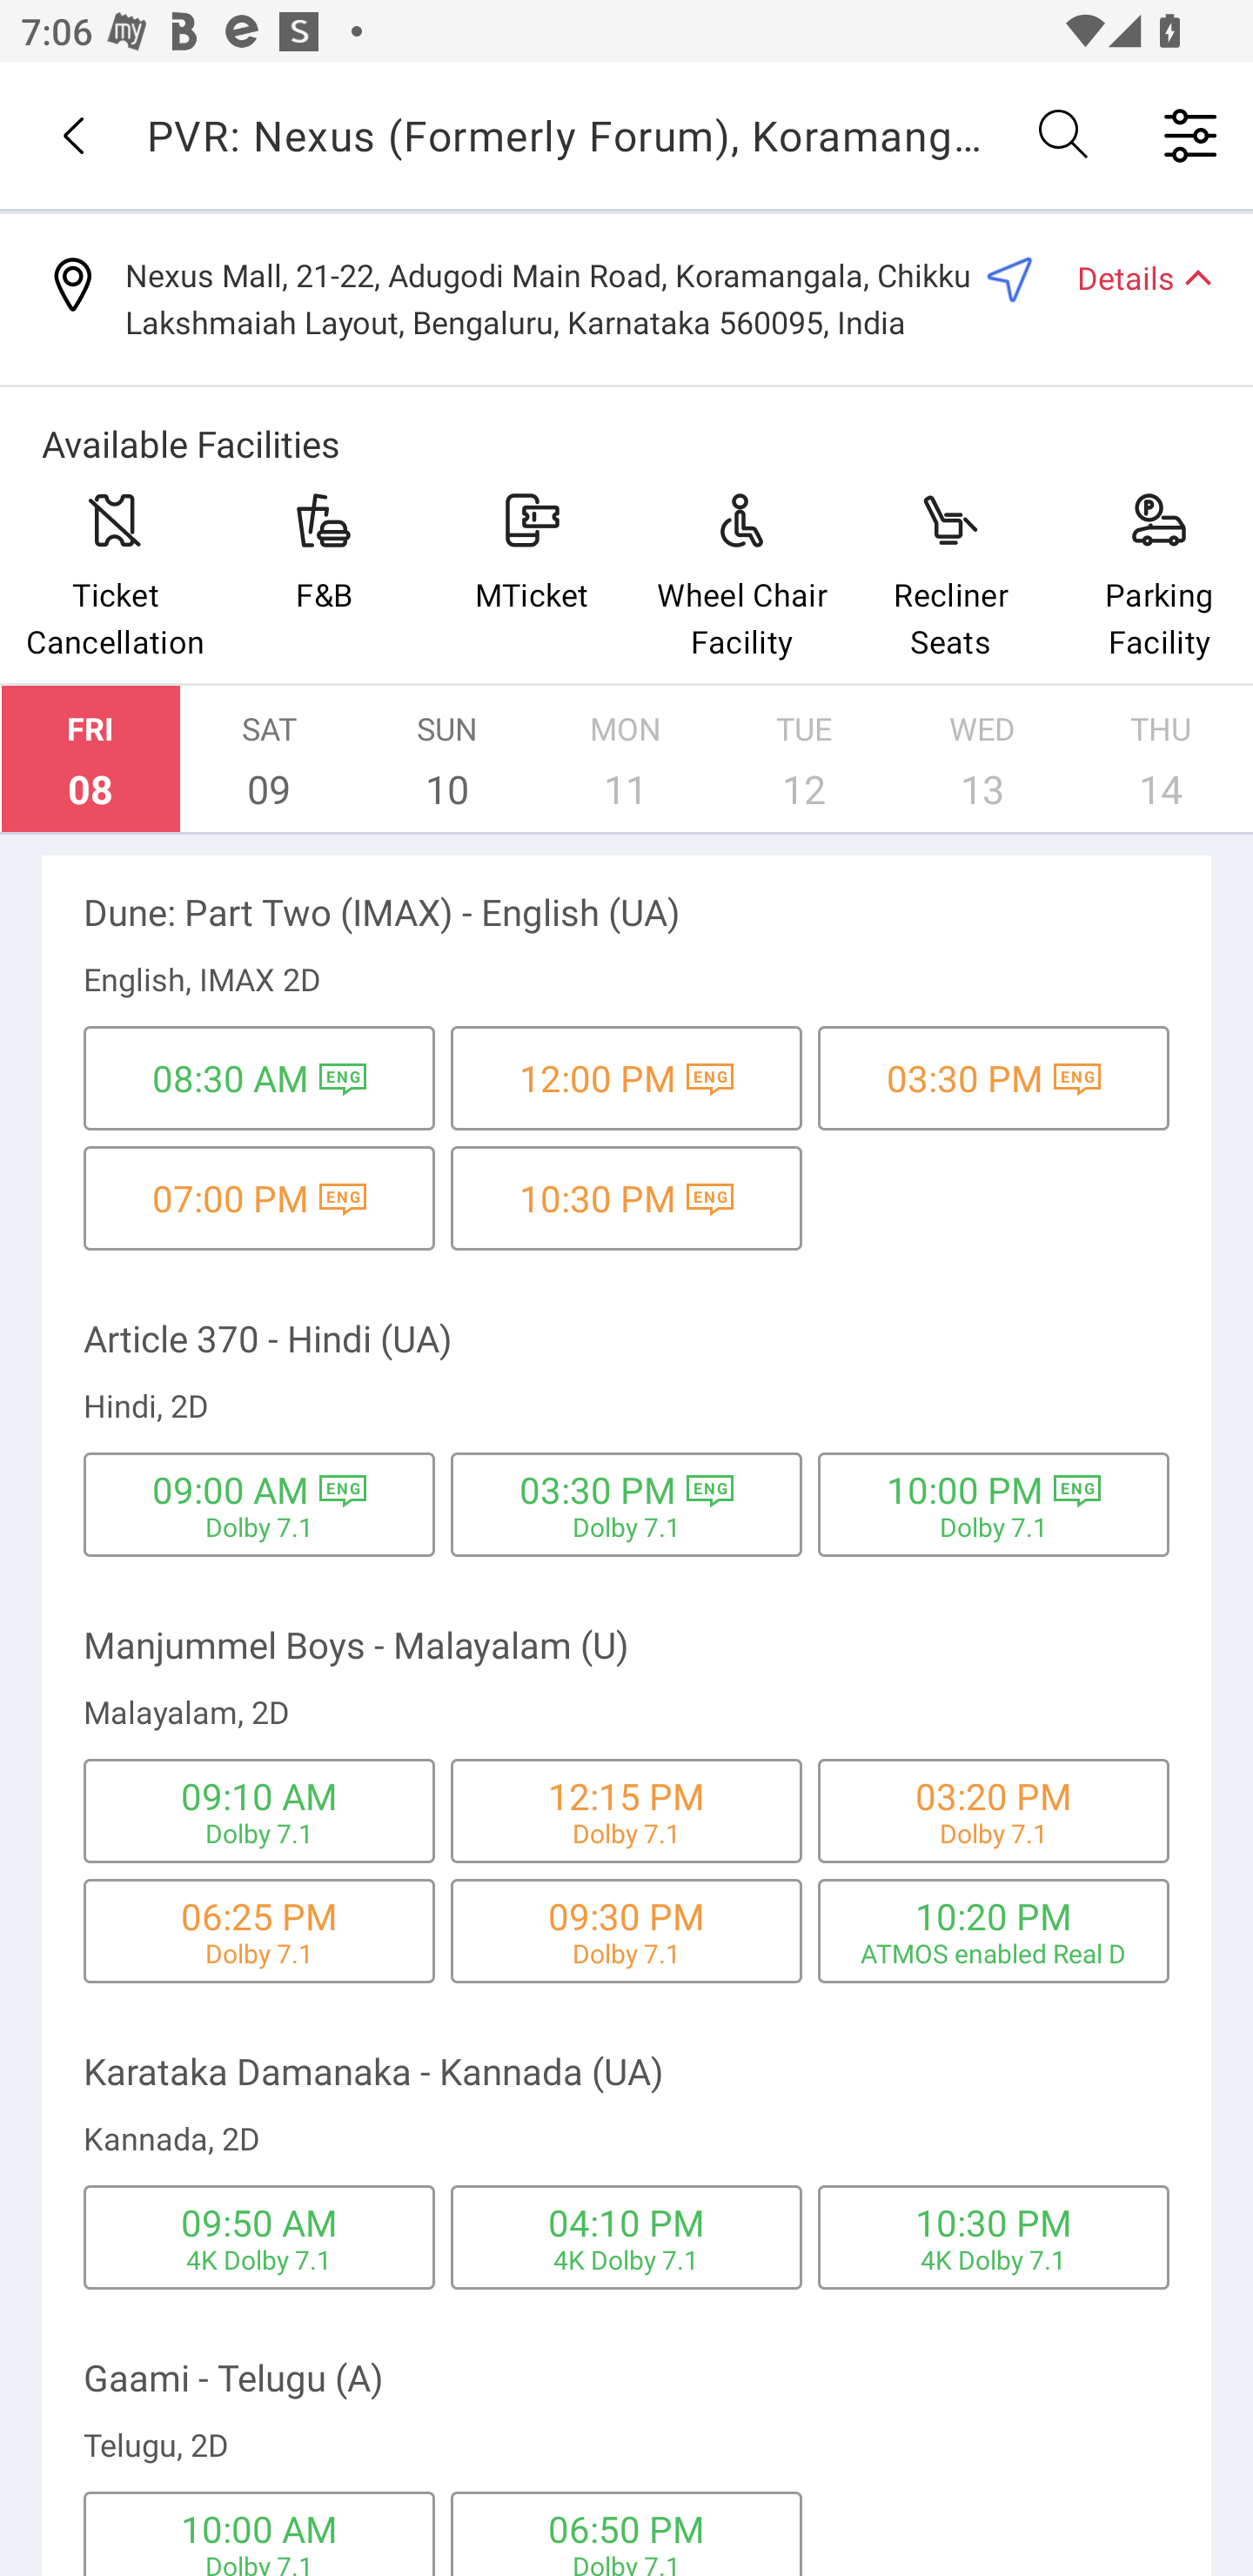 Image resolution: width=1253 pixels, height=2576 pixels. What do you see at coordinates (626, 2221) in the screenshot?
I see `04:10 PM` at bounding box center [626, 2221].